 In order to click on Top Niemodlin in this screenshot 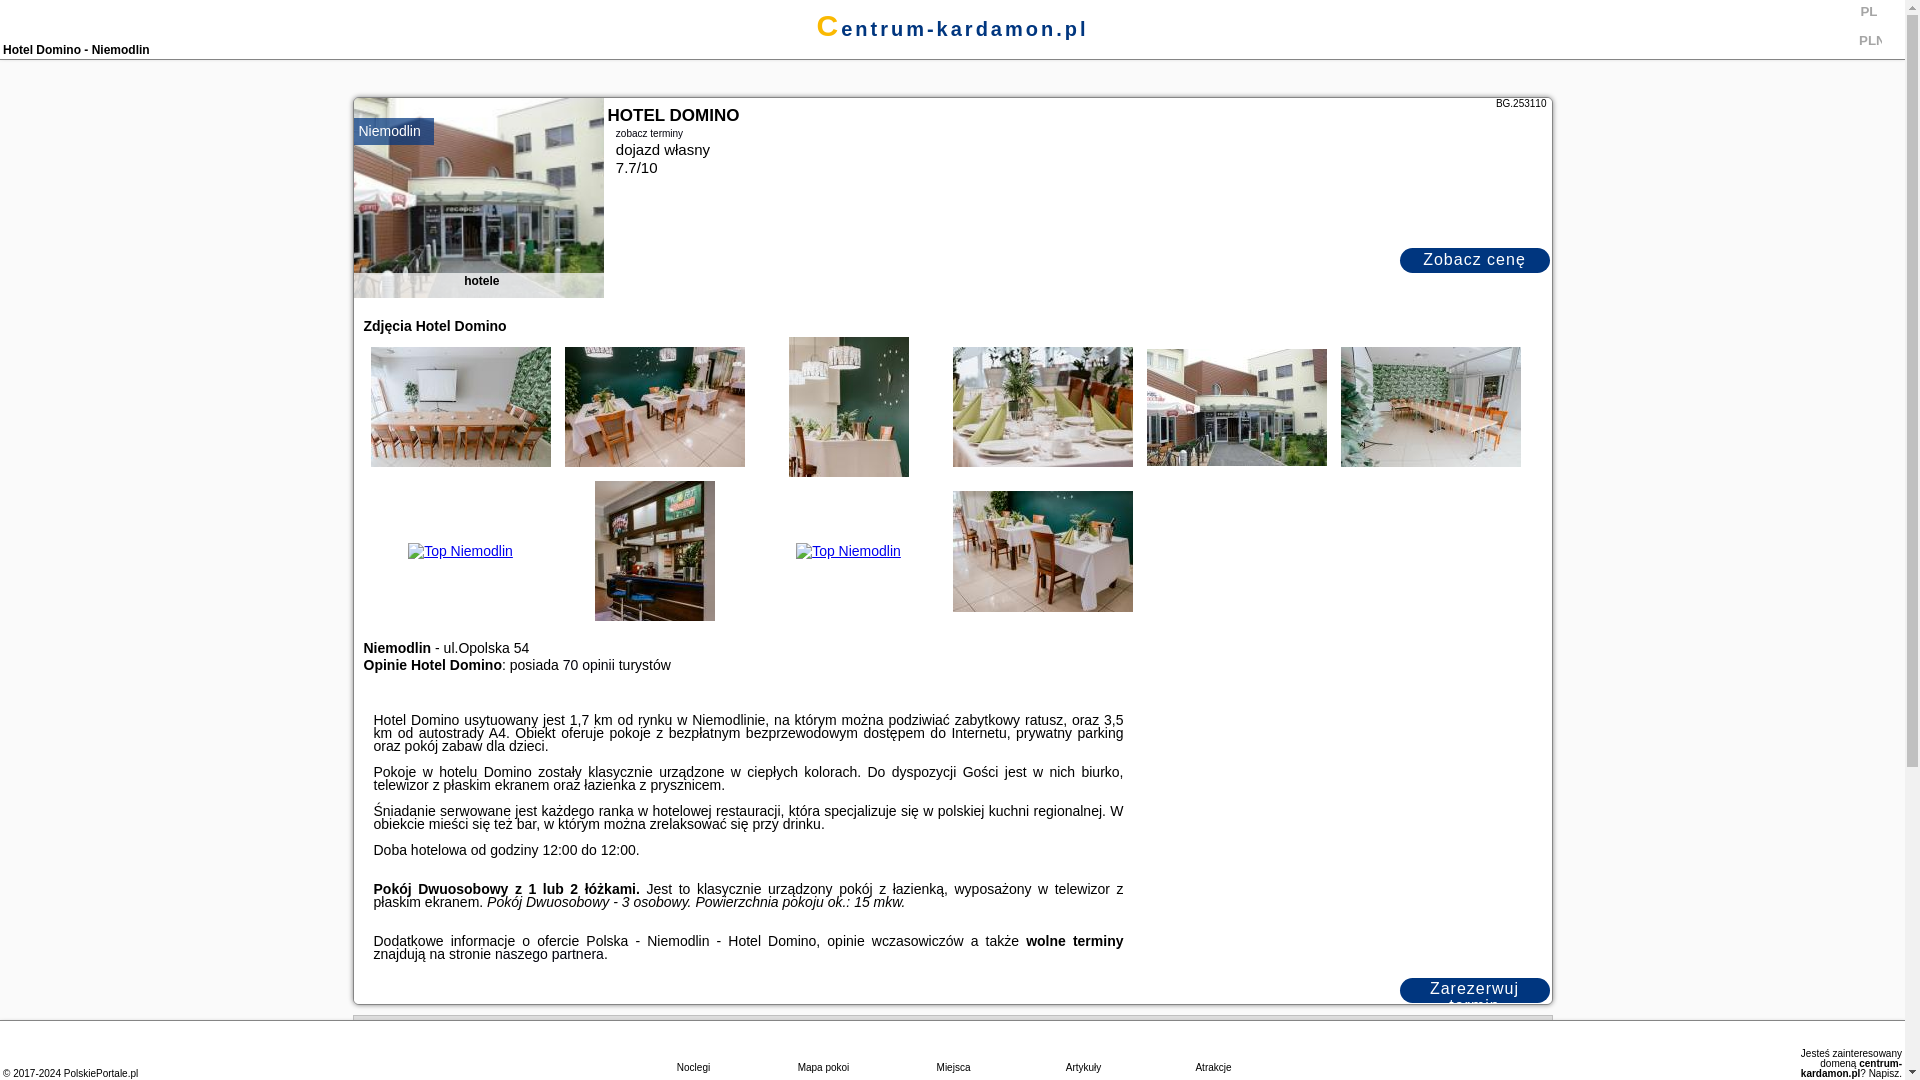, I will do `click(654, 406)`.